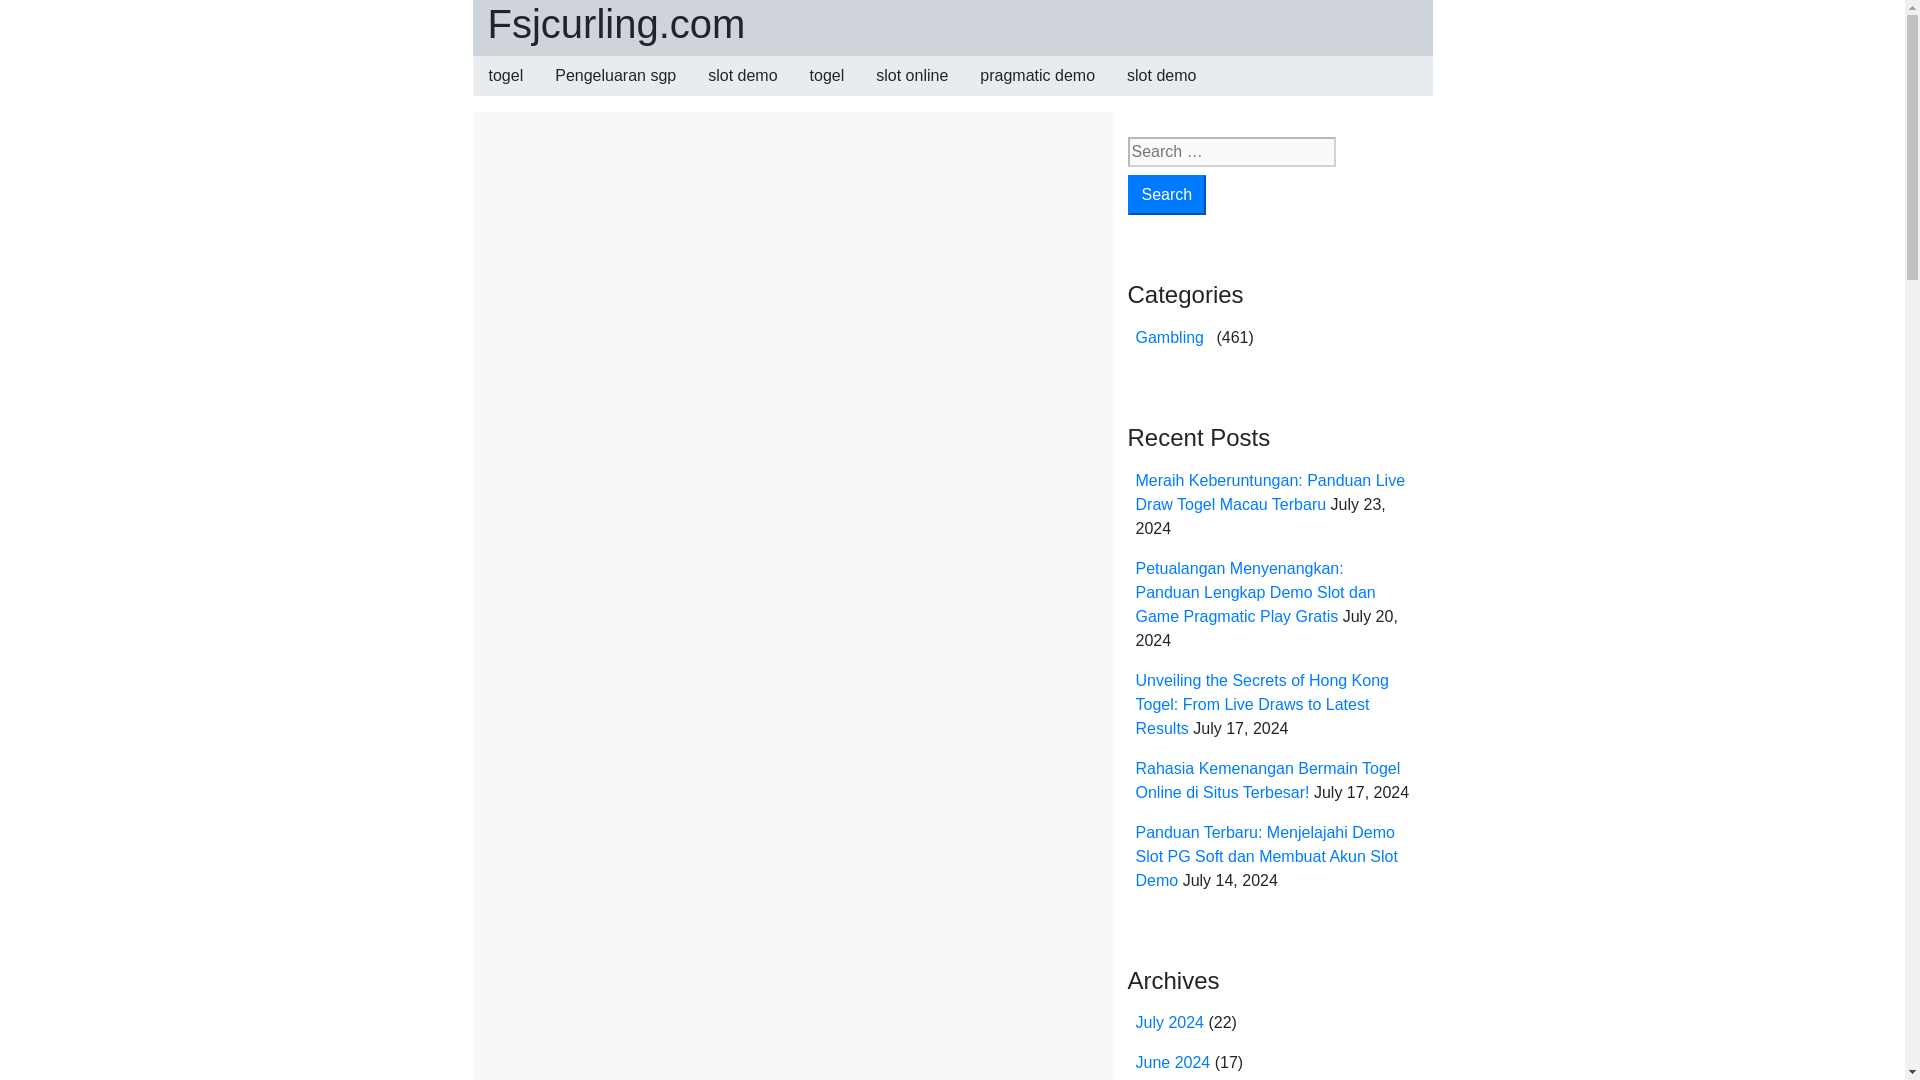 This screenshot has height=1080, width=1920. Describe the element at coordinates (1270, 492) in the screenshot. I see `Meraih Keberuntungan: Panduan Live Draw Togel Macau Terbaru` at that location.